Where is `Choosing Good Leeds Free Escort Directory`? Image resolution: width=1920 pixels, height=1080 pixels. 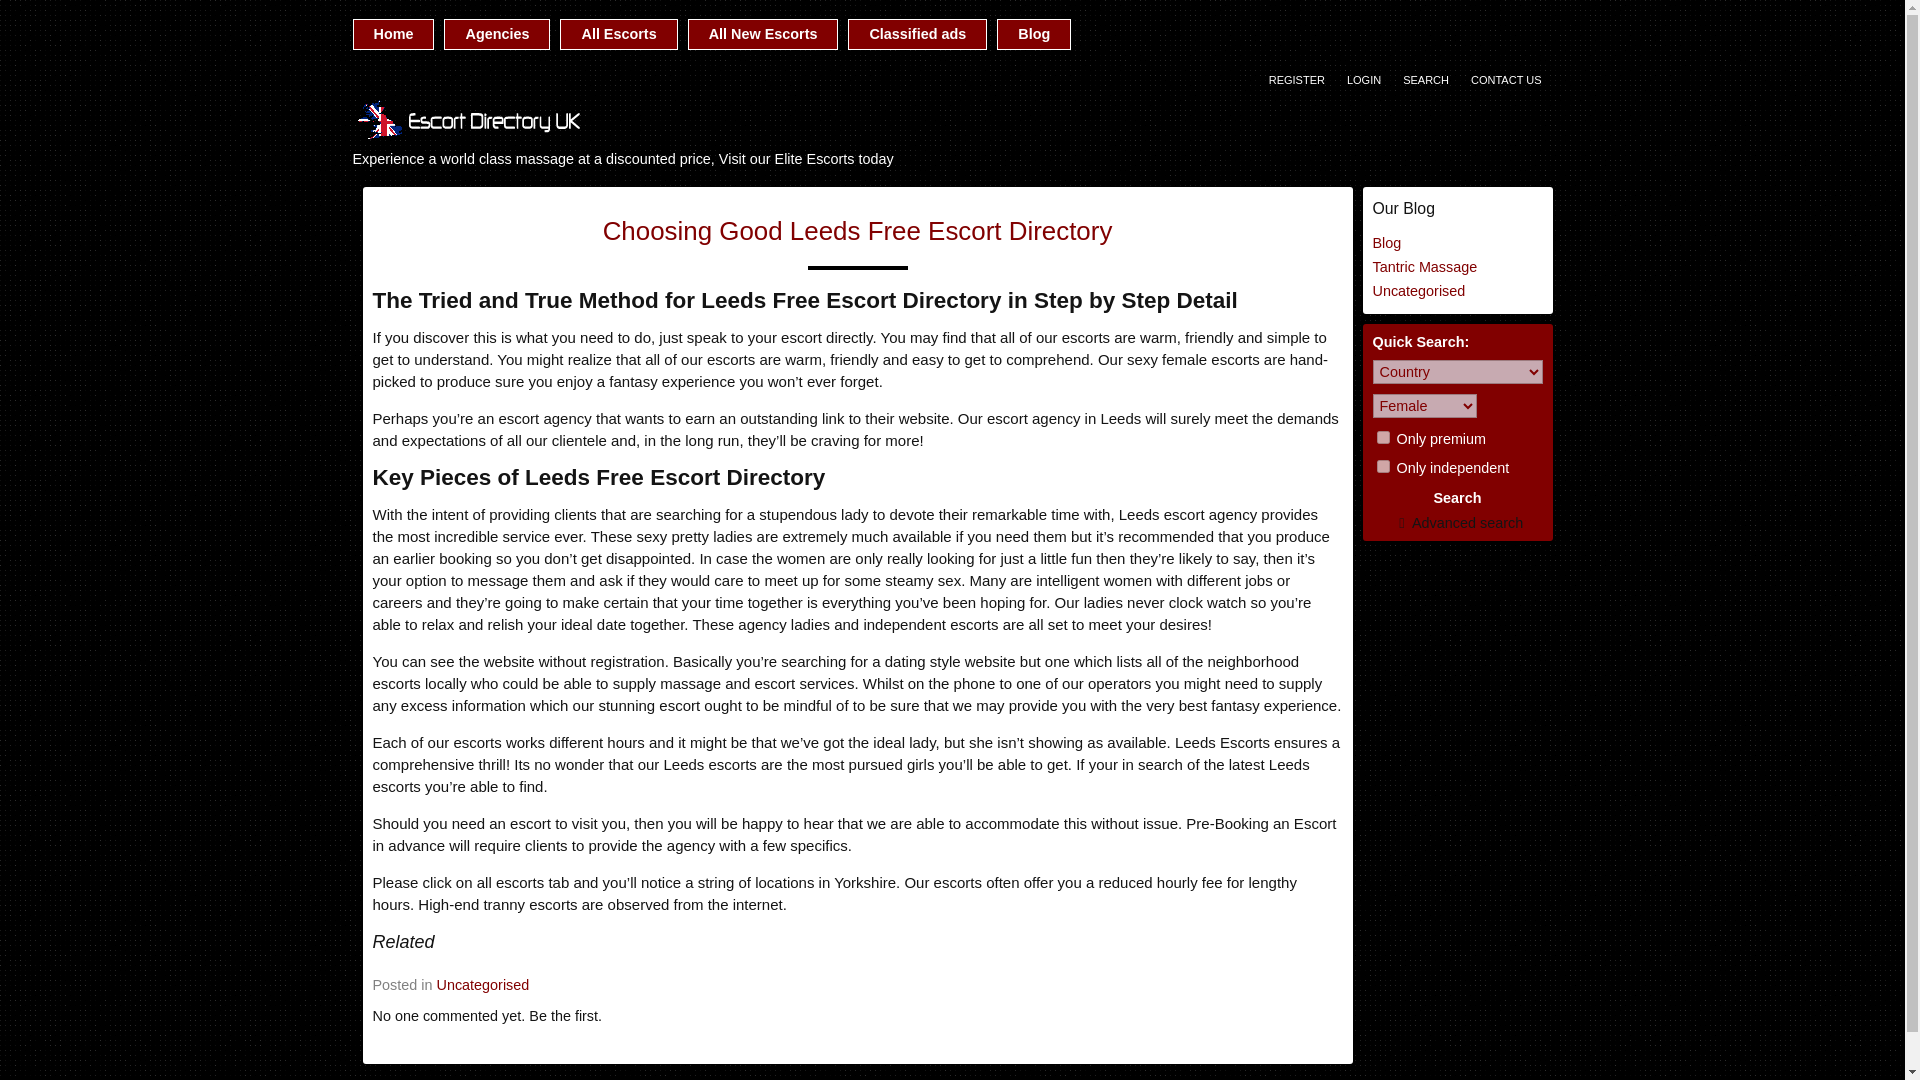 Choosing Good Leeds Free Escort Directory is located at coordinates (858, 231).